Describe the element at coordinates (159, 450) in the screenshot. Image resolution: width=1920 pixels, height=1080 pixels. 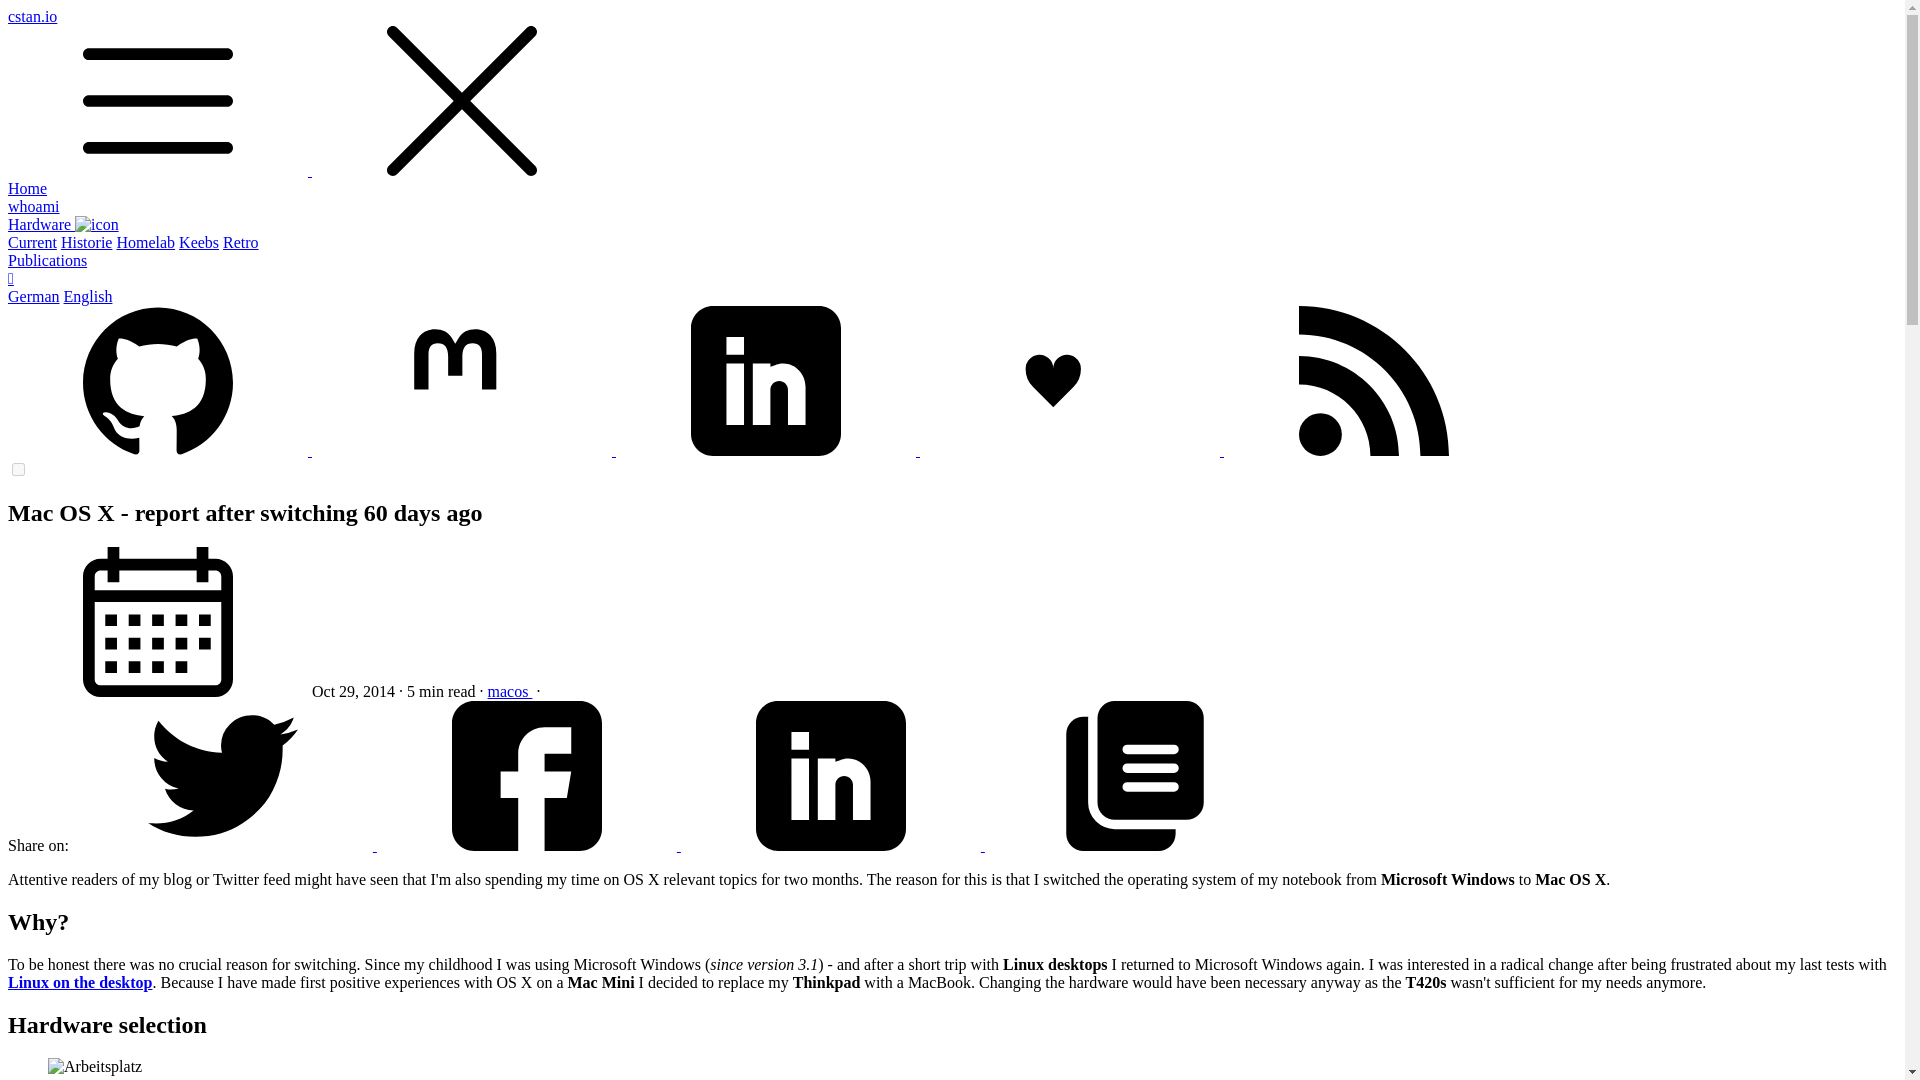
I see `github` at that location.